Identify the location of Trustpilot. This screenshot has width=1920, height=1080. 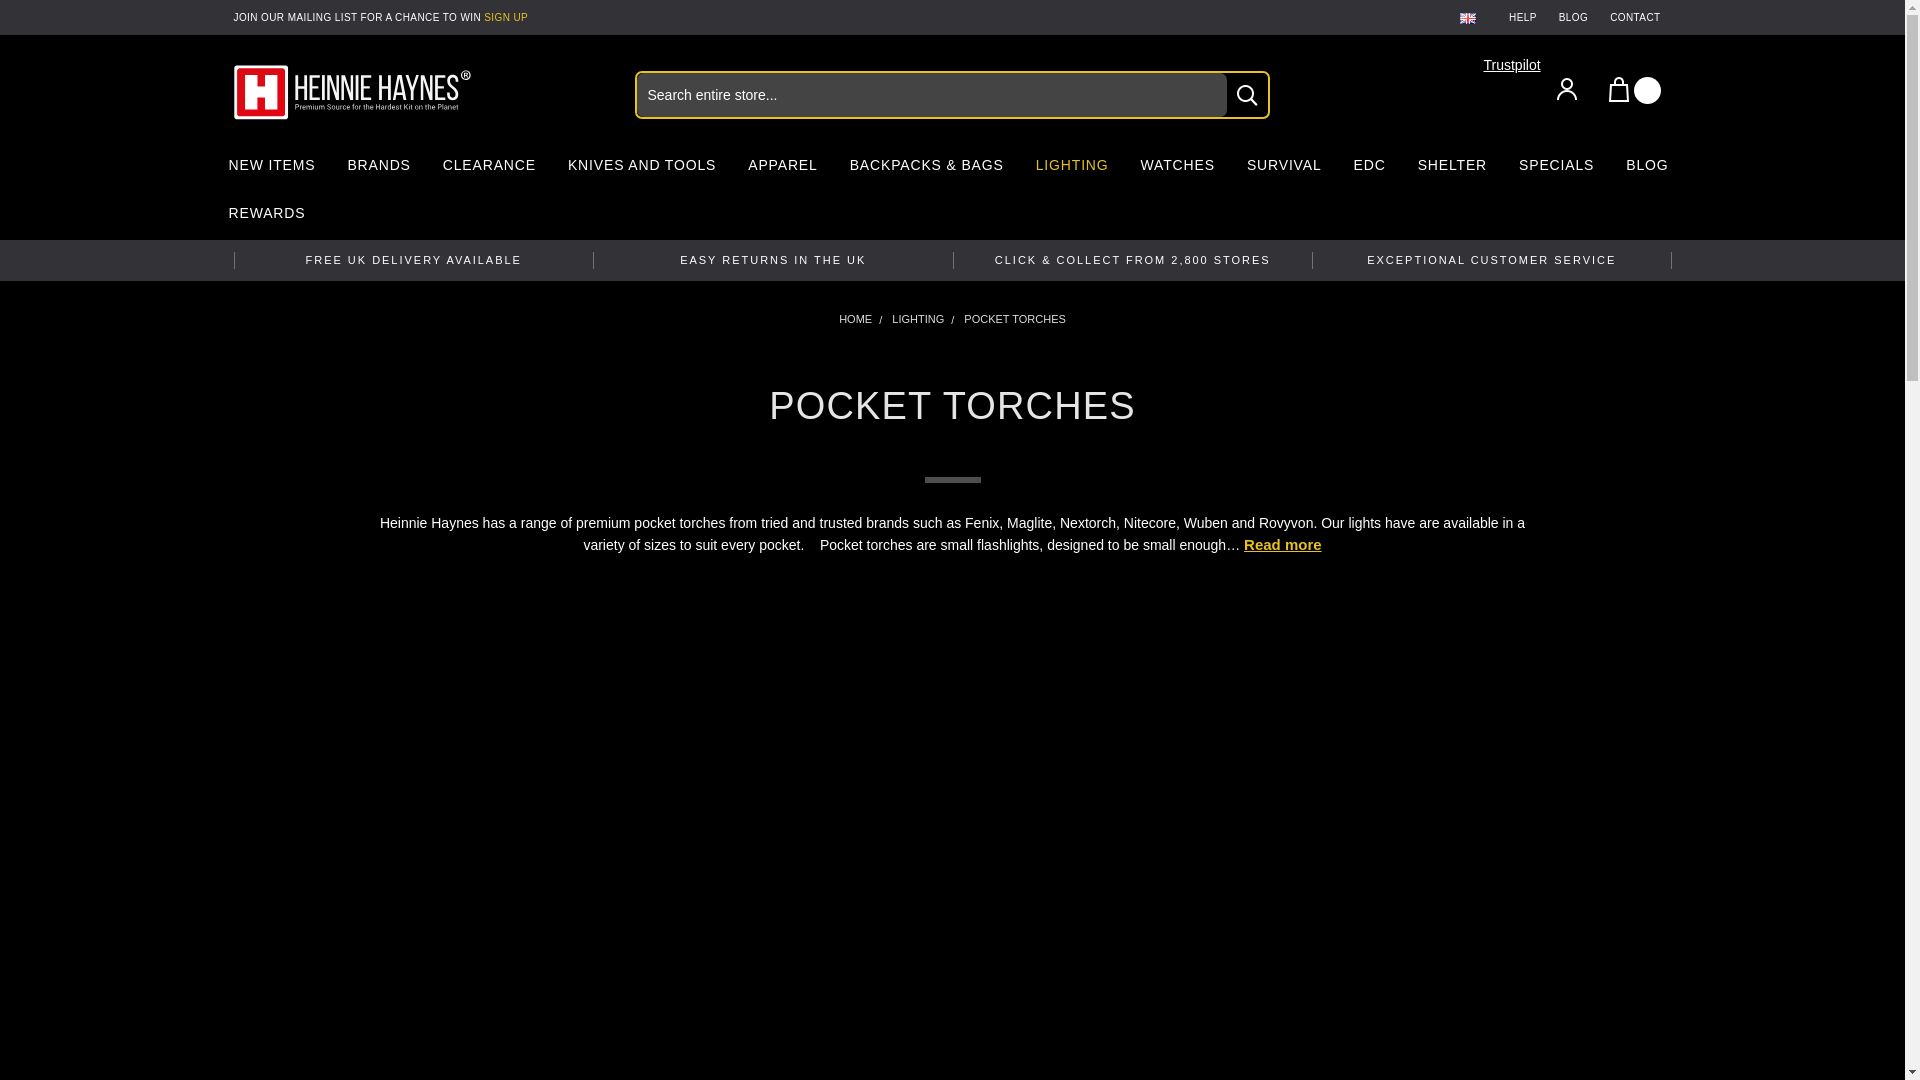
(1512, 65).